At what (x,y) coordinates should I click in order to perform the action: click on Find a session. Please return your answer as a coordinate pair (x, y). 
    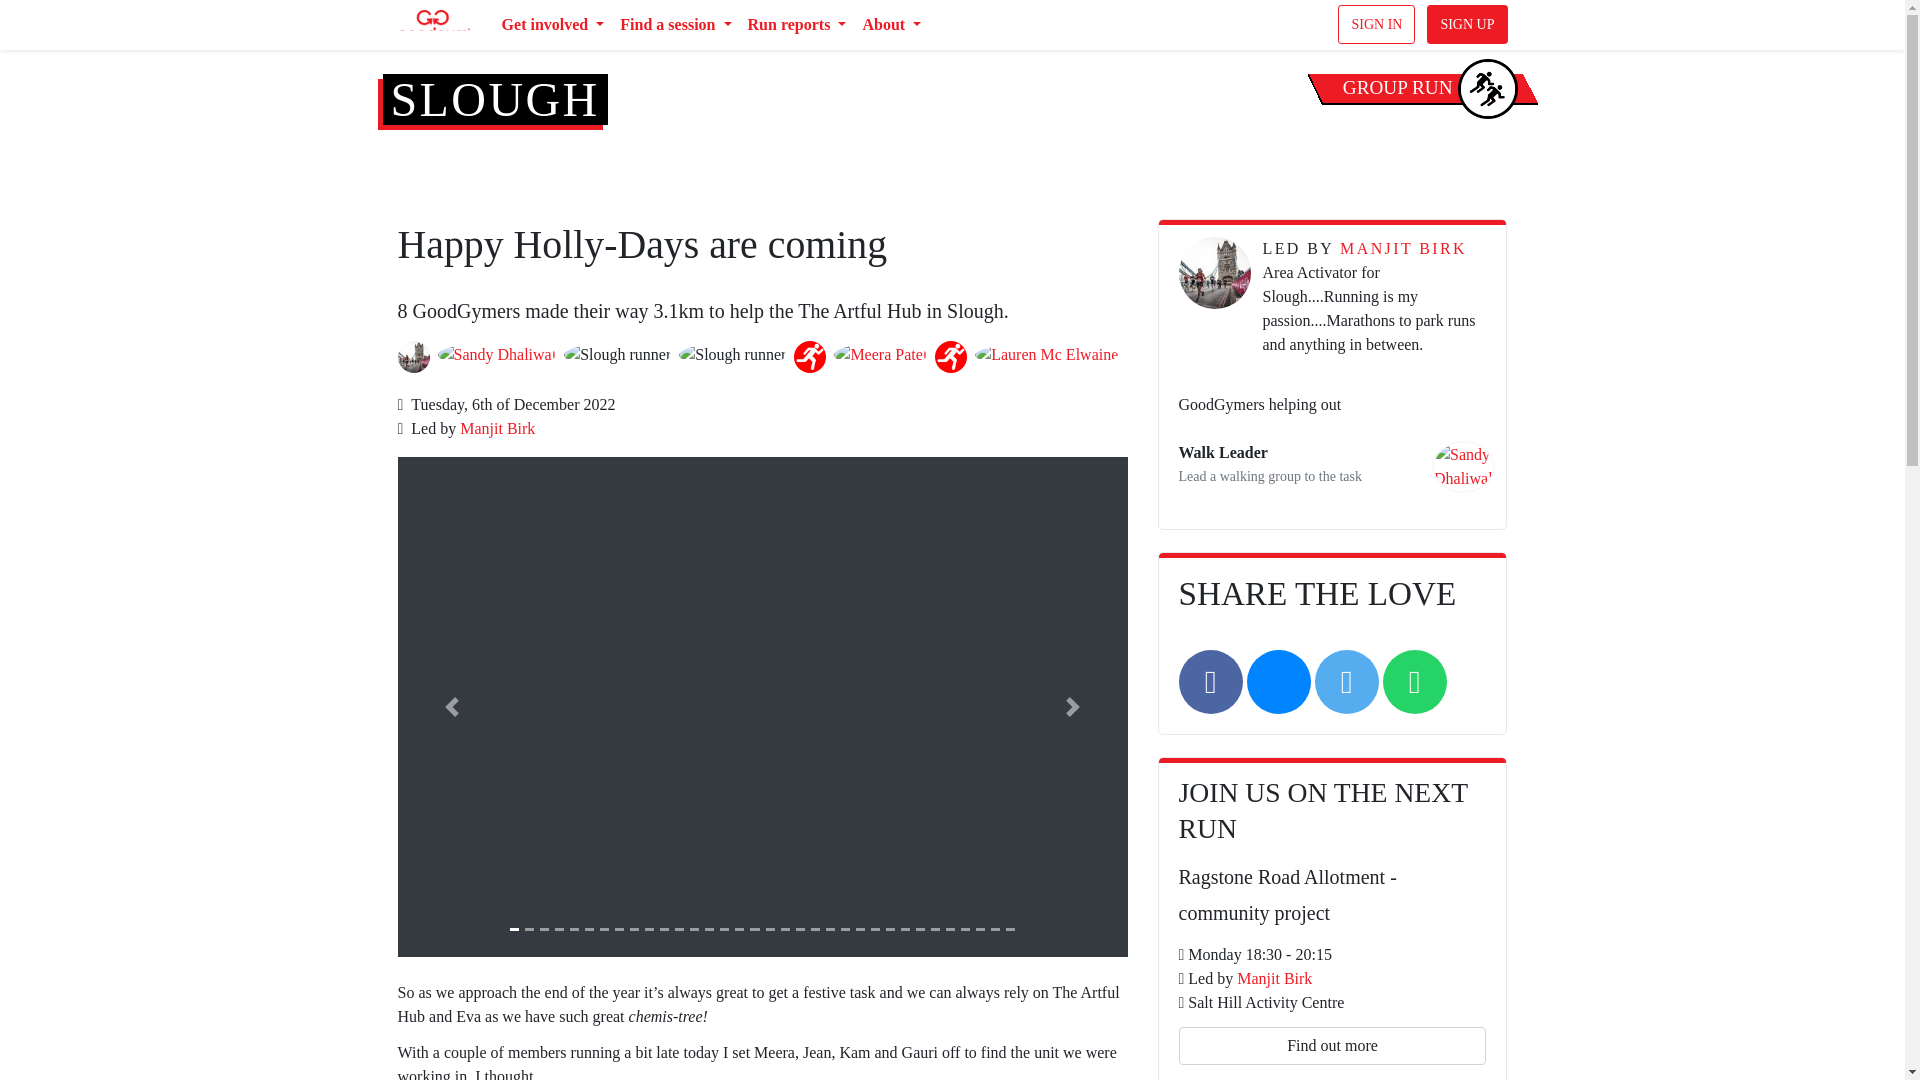
    Looking at the image, I should click on (676, 25).